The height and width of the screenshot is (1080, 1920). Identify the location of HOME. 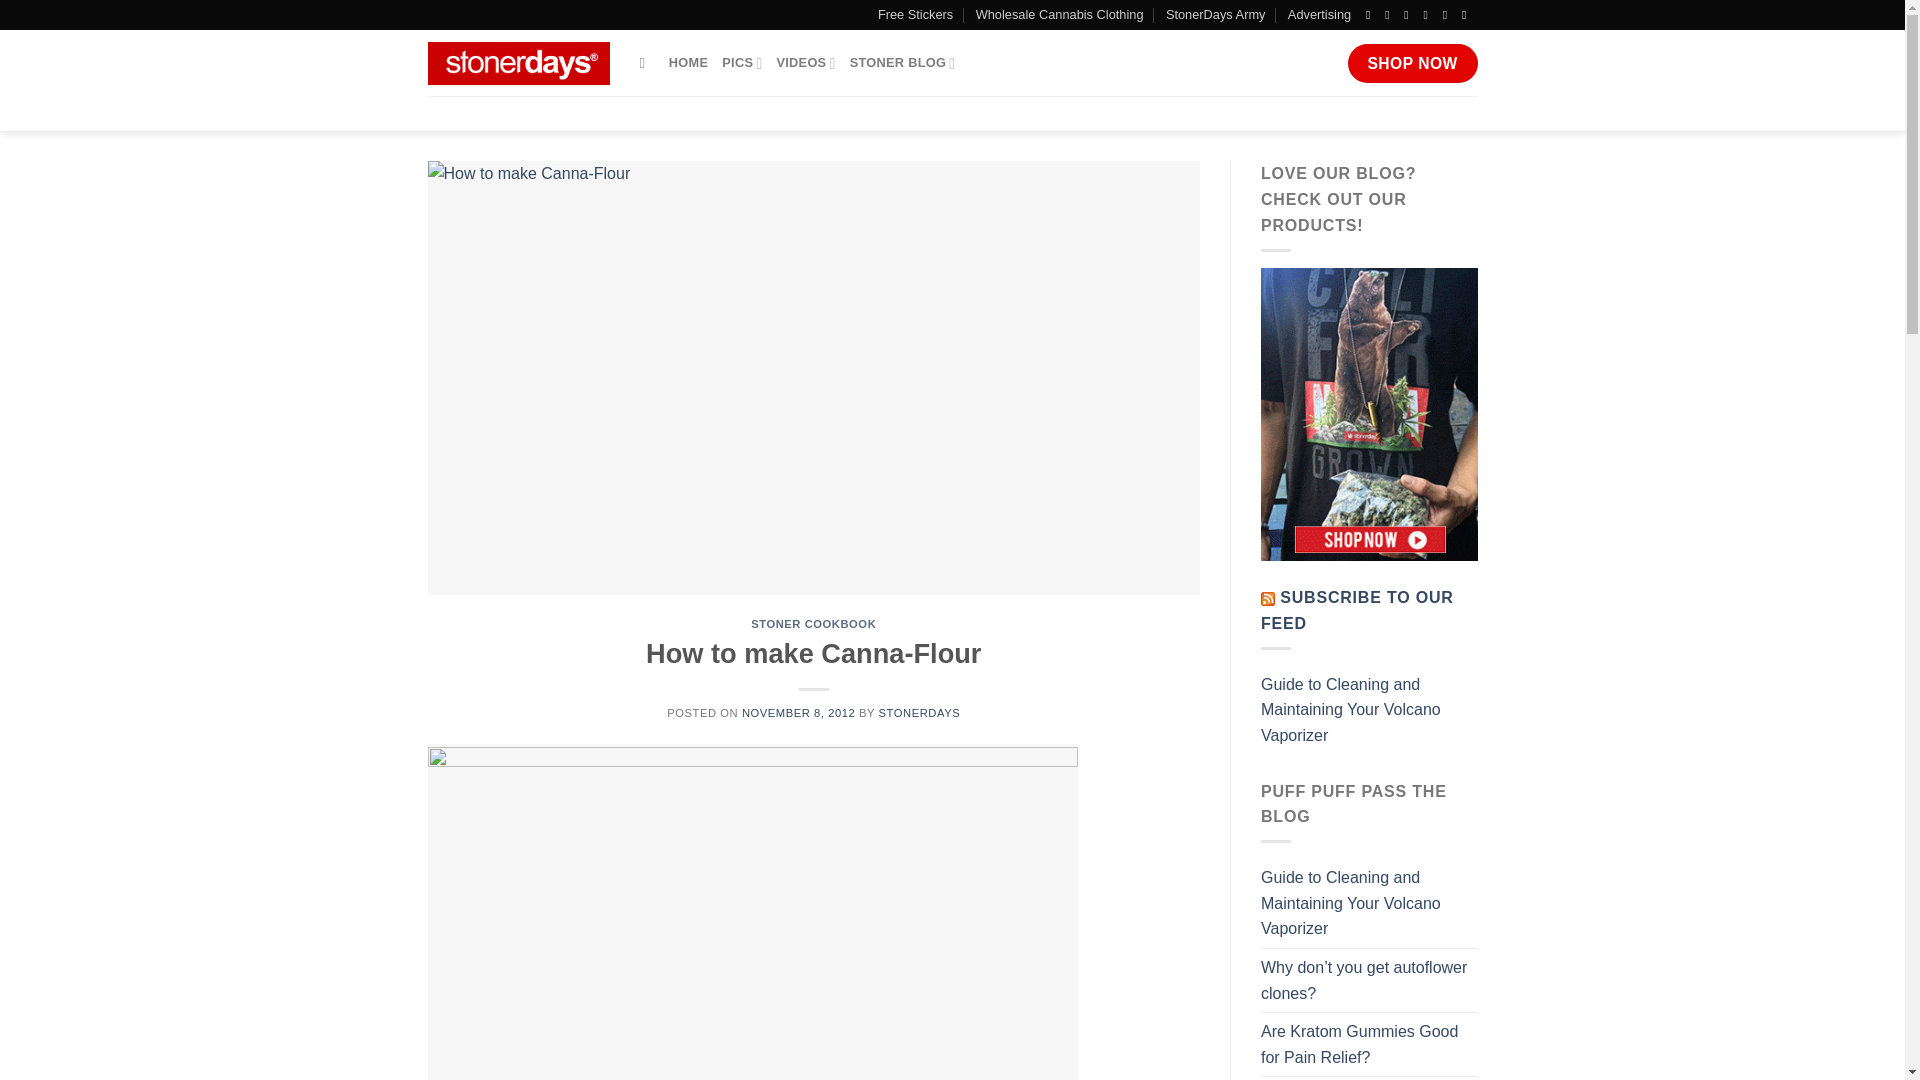
(688, 63).